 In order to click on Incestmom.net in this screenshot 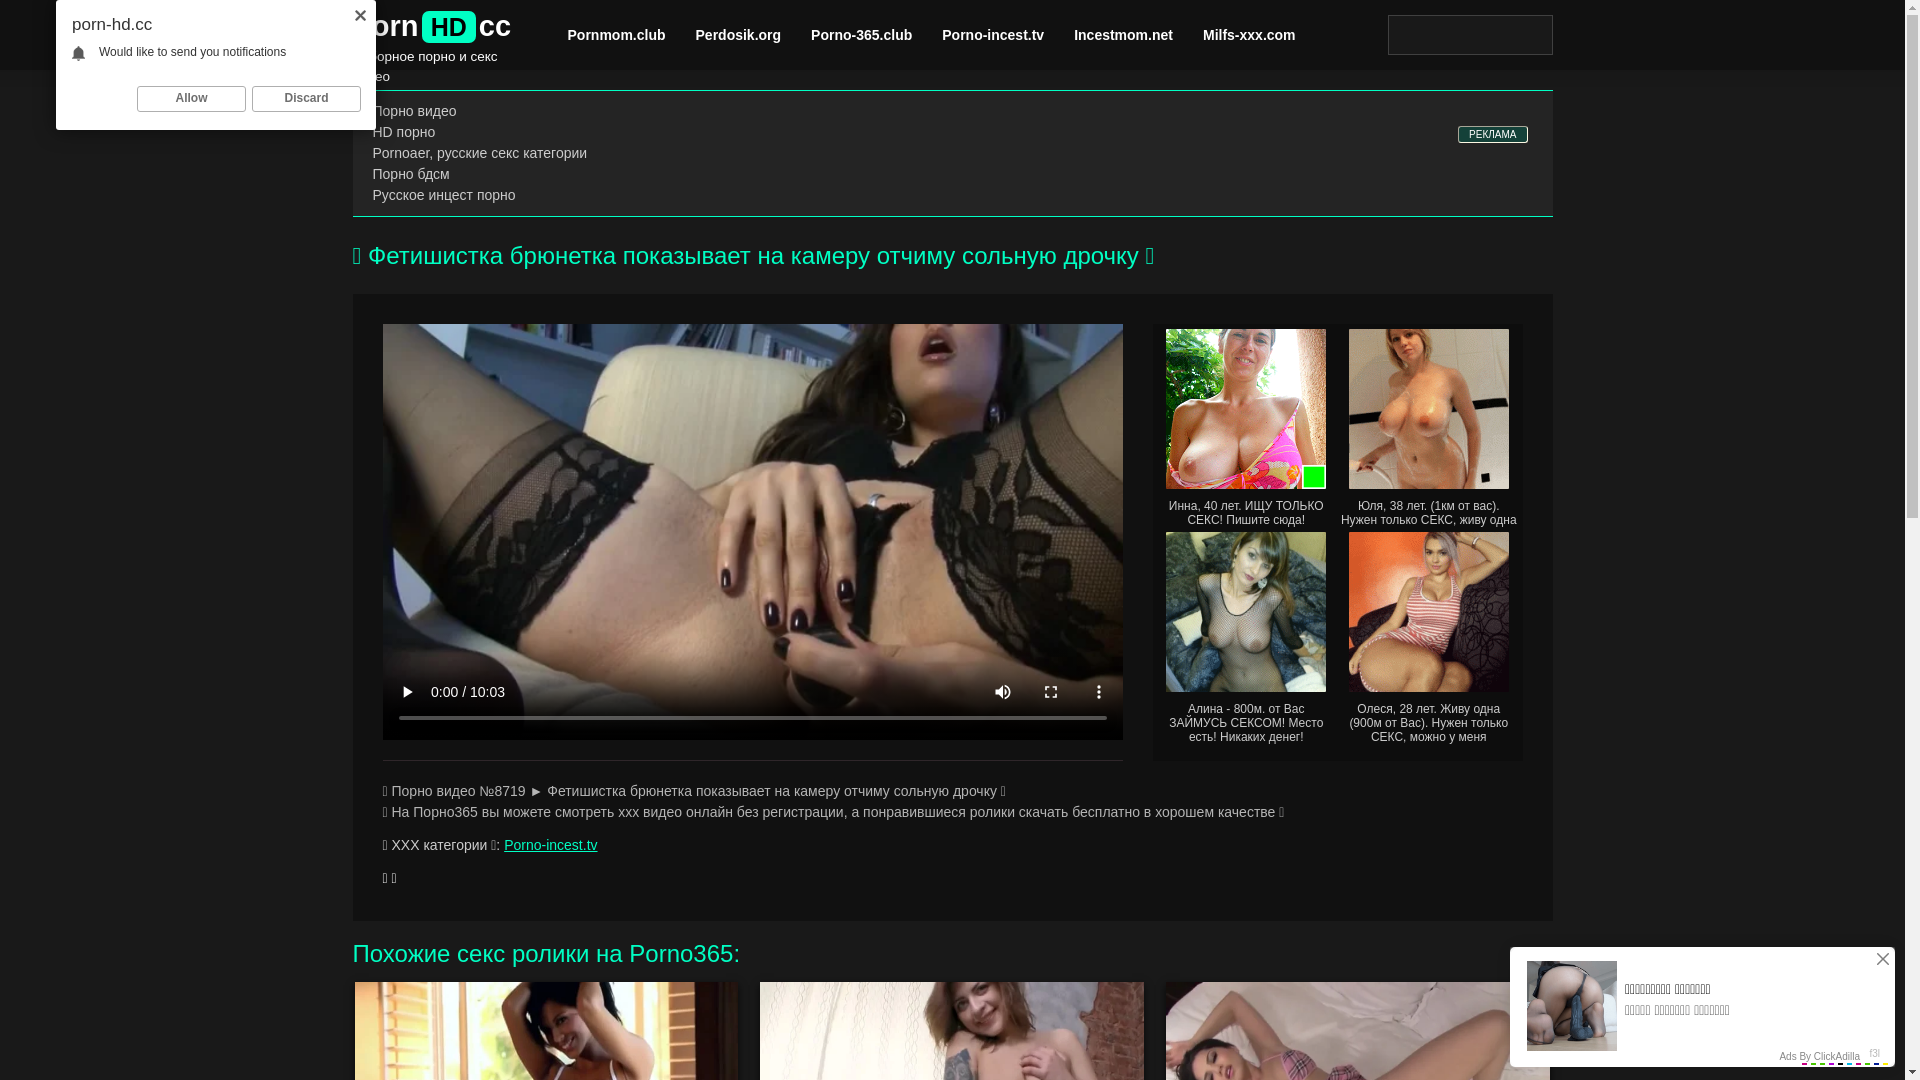, I will do `click(1124, 35)`.